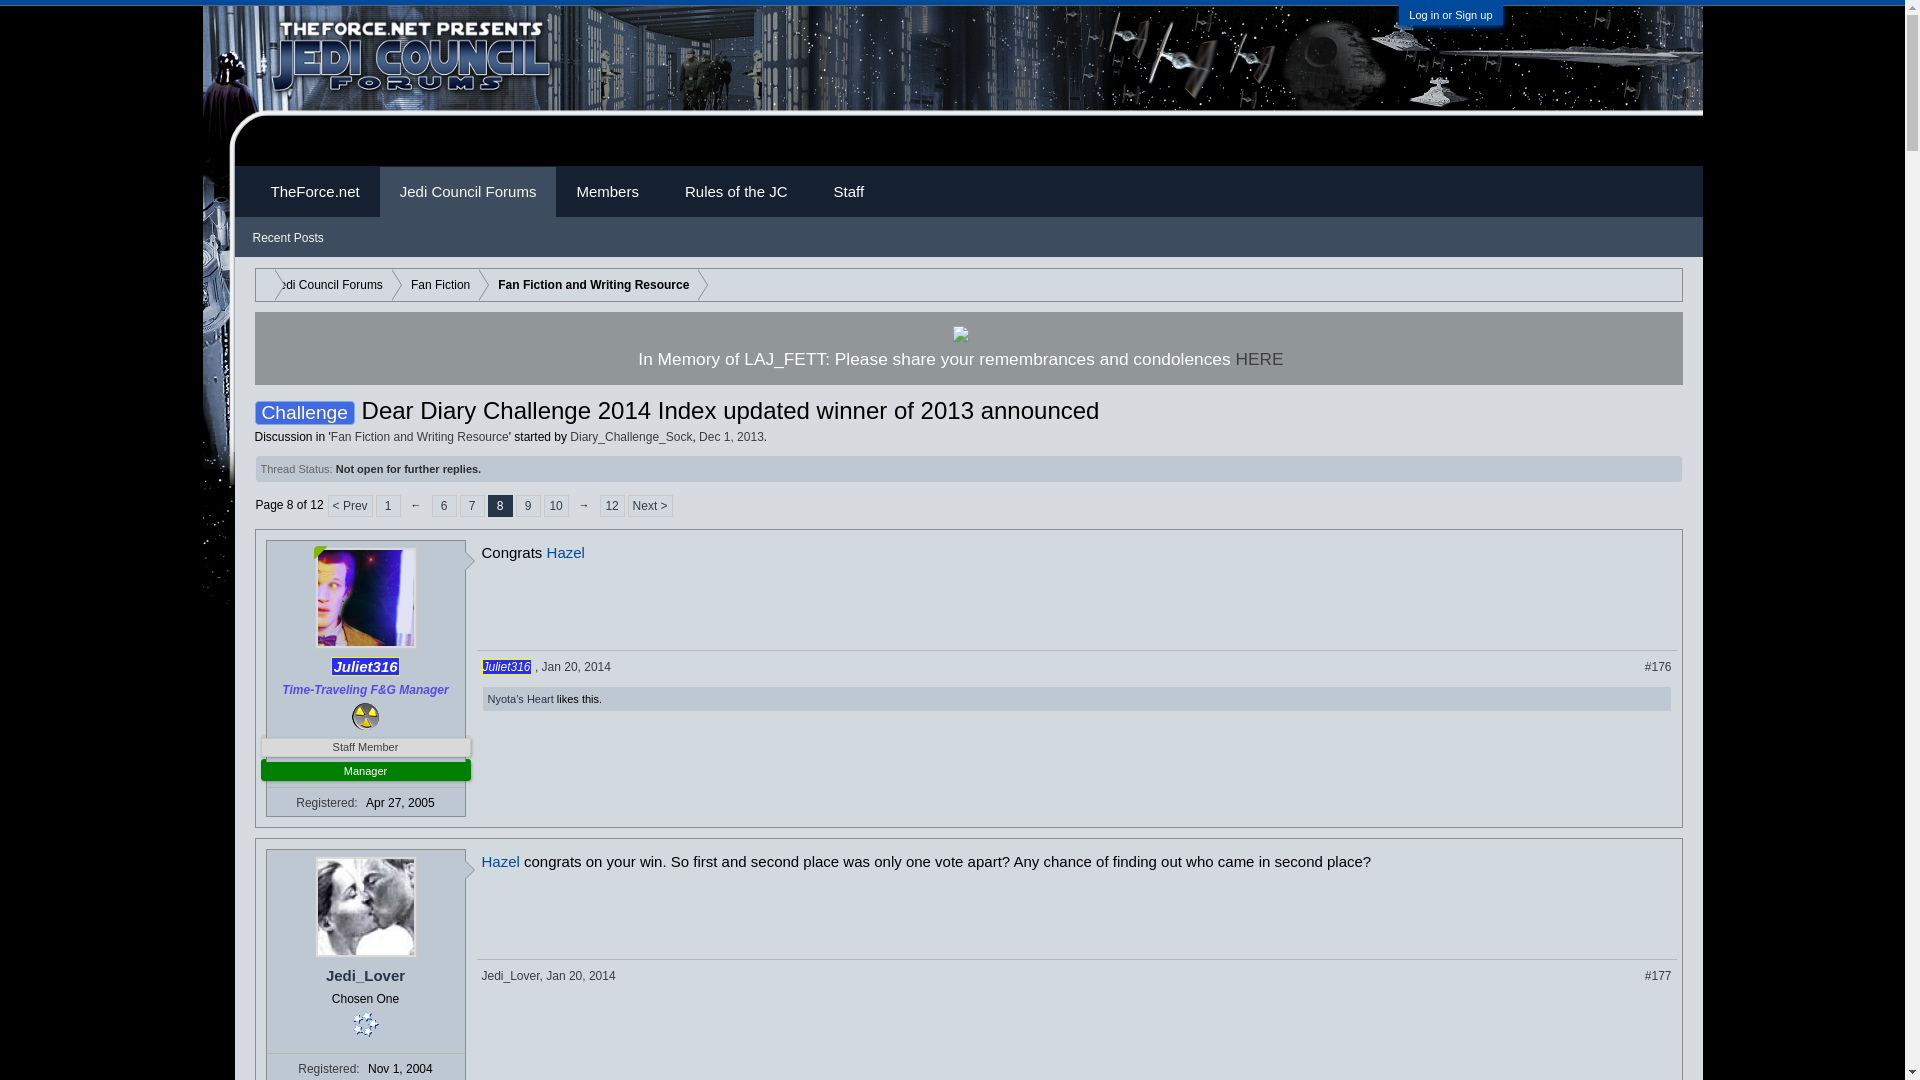  I want to click on Jedi Council Forums, so click(364, 1024).